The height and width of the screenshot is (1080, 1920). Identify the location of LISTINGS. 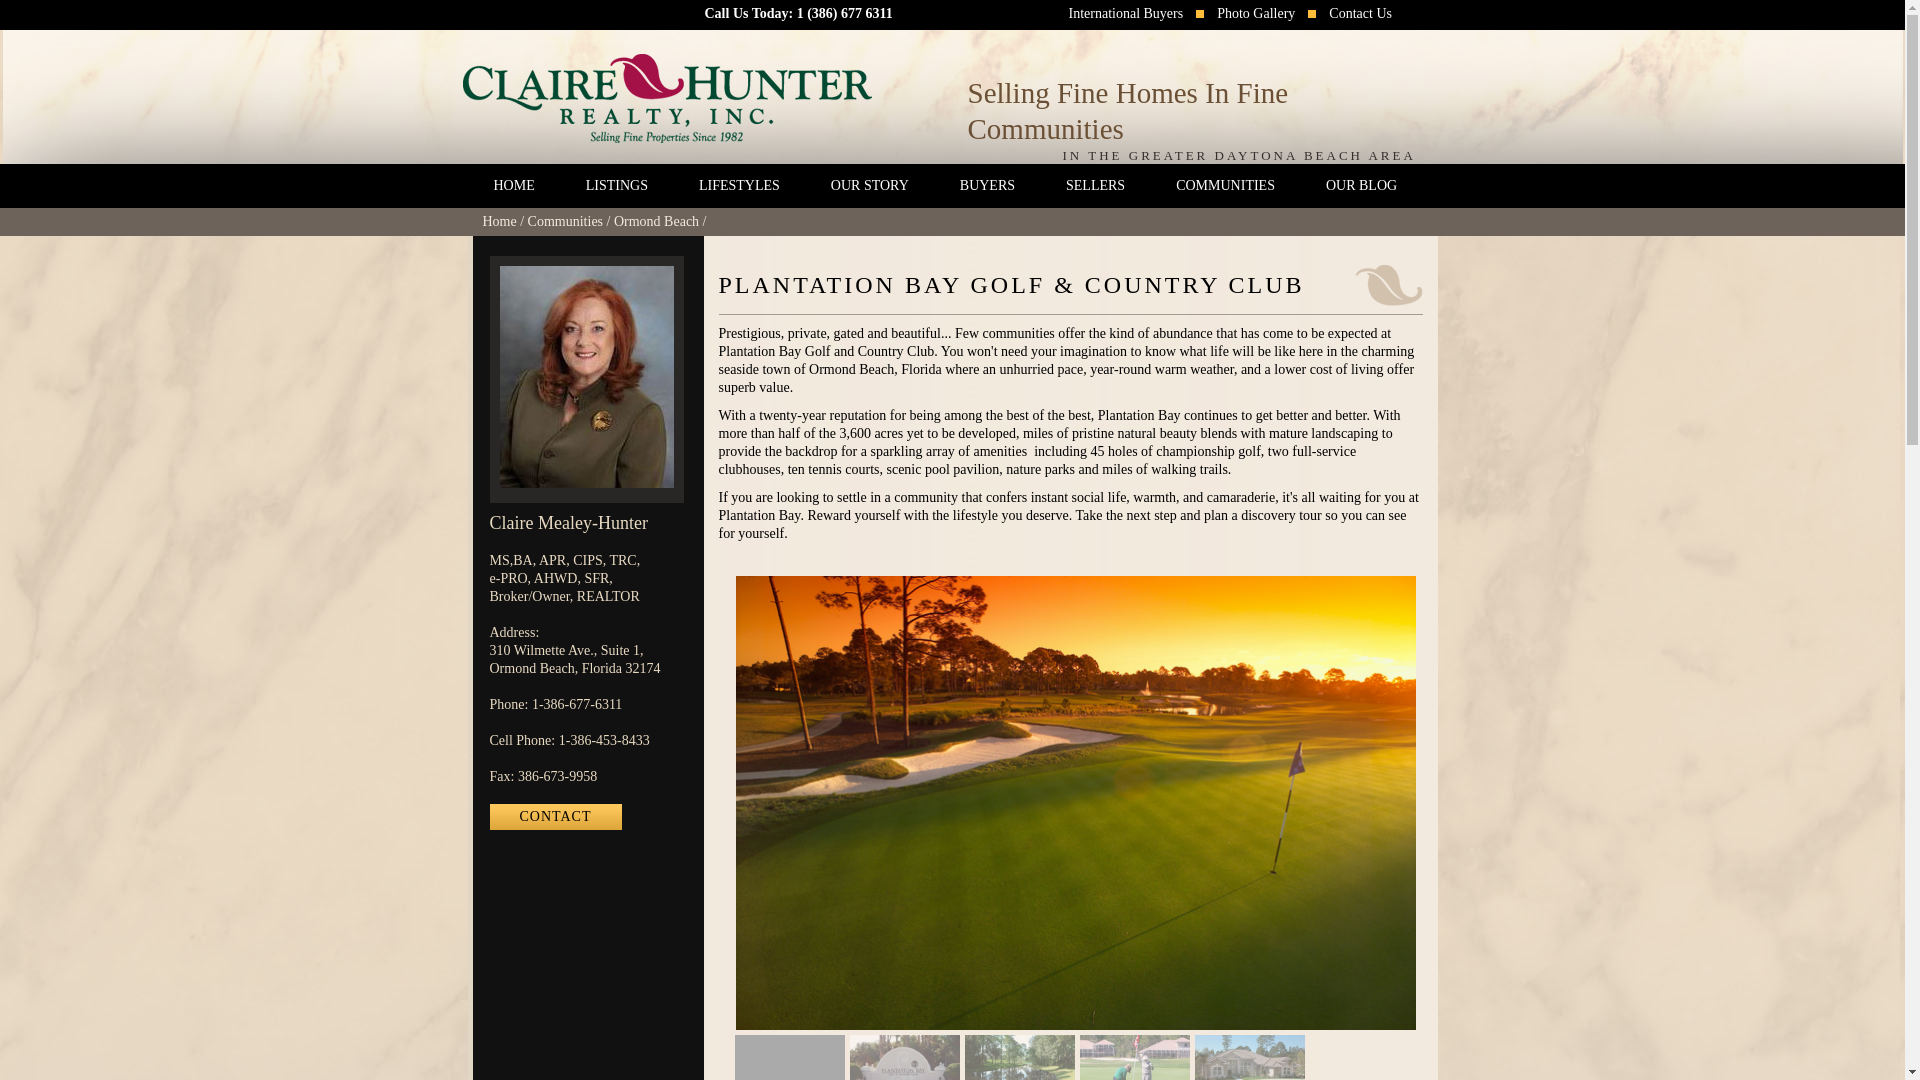
(616, 186).